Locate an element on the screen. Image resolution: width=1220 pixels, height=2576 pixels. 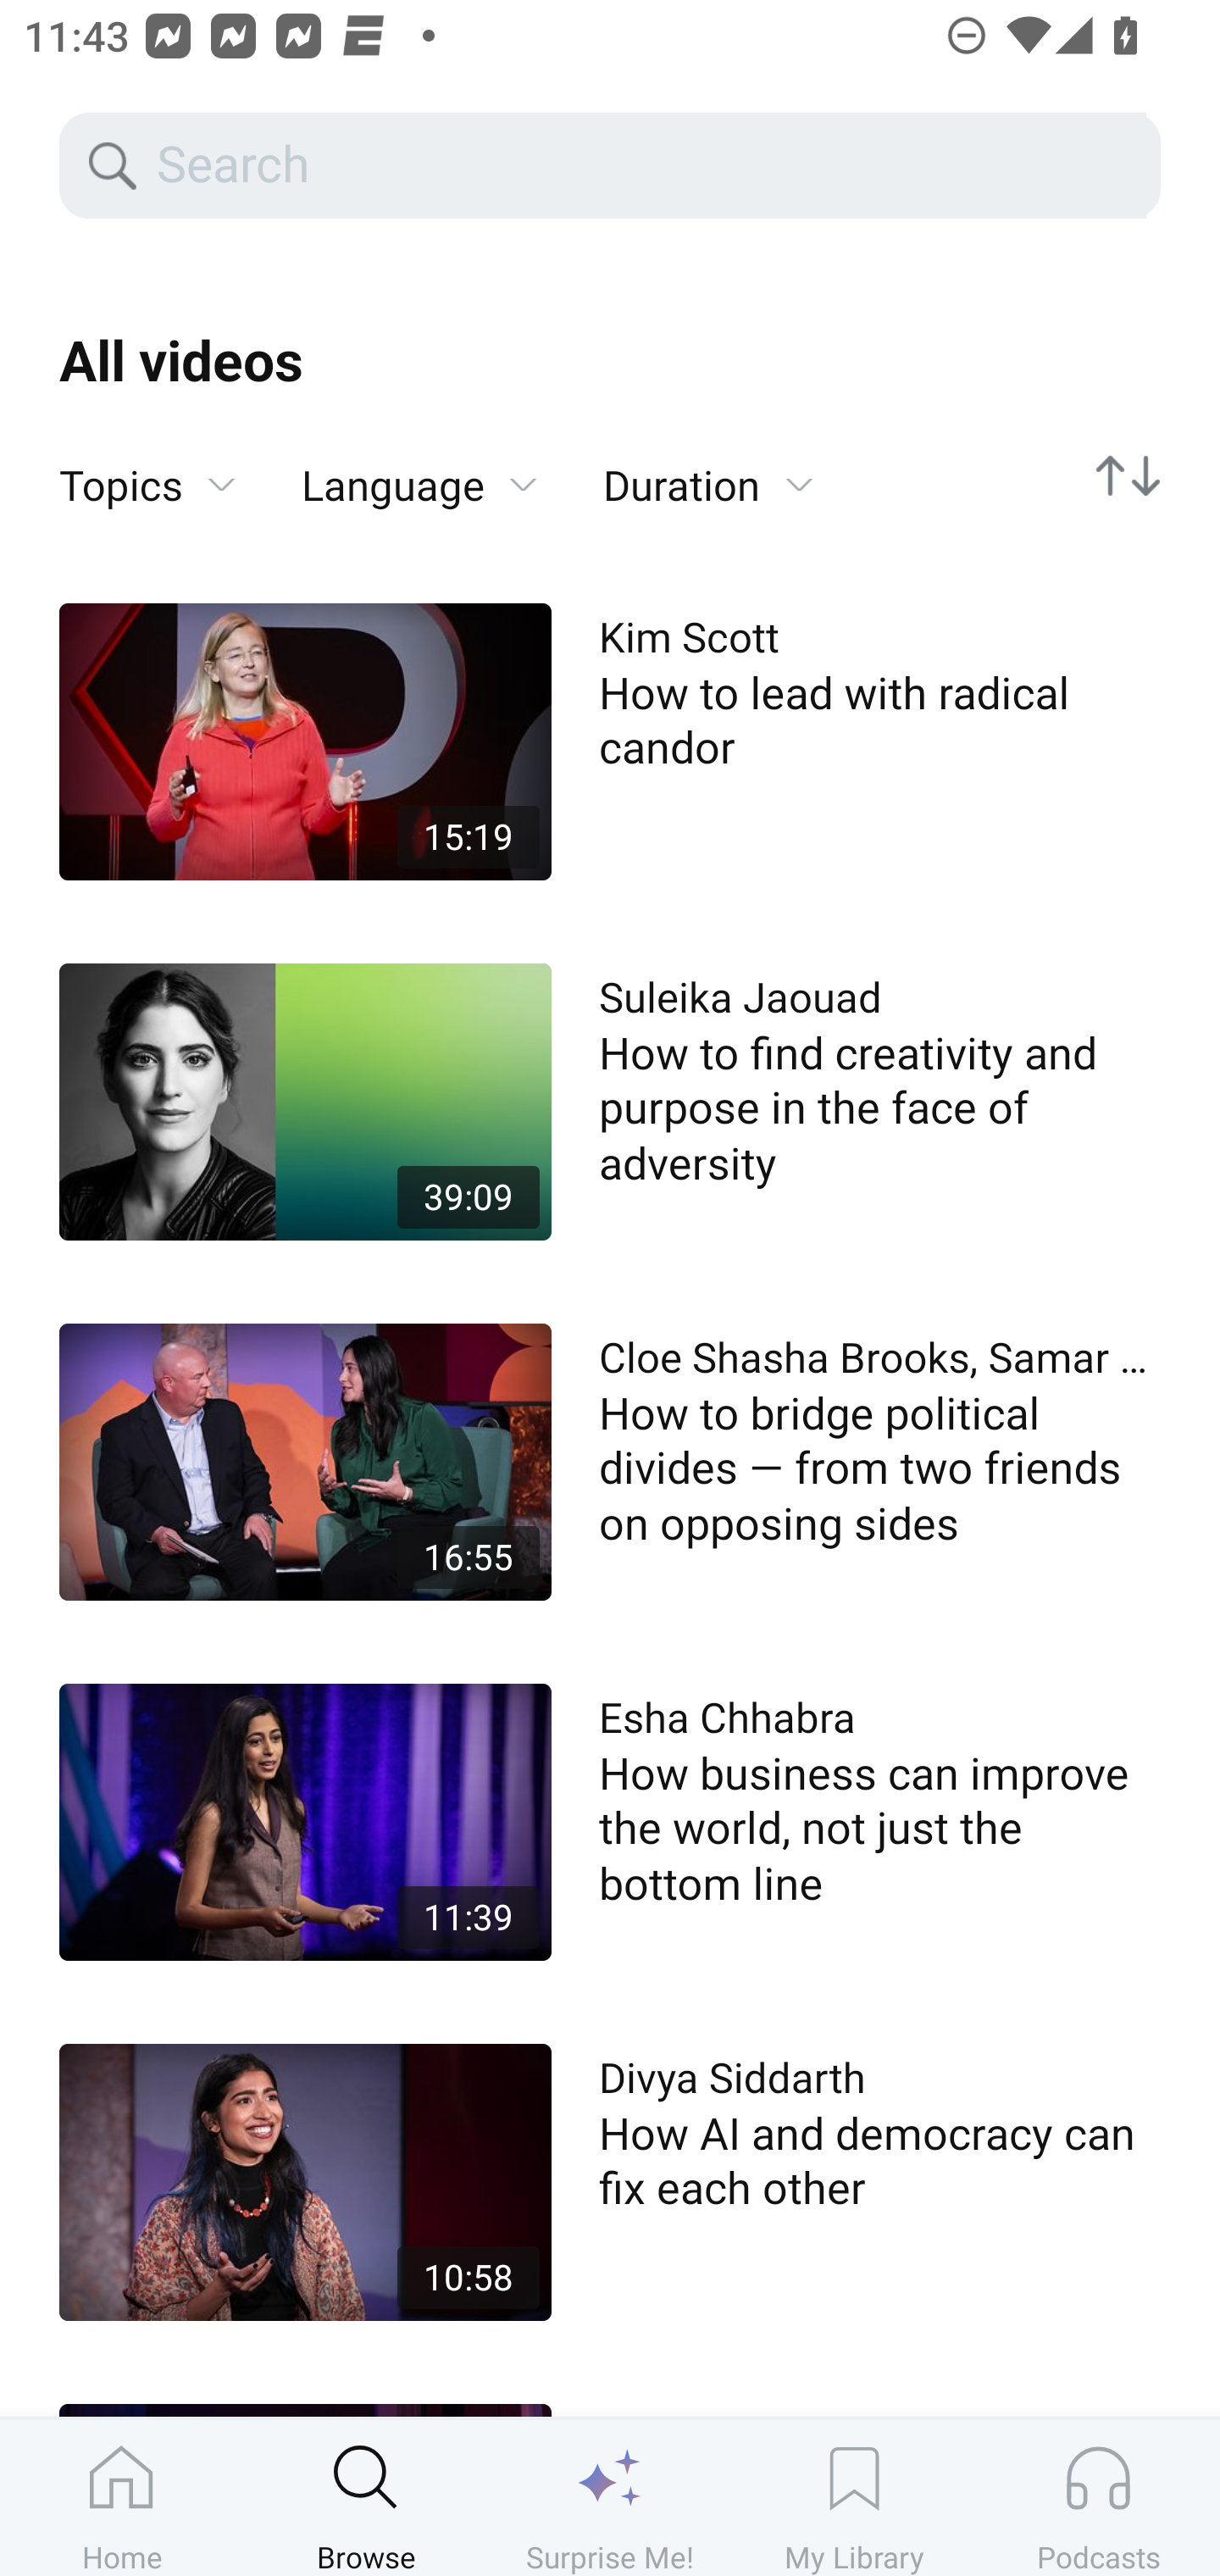
Topics is located at coordinates (147, 486).